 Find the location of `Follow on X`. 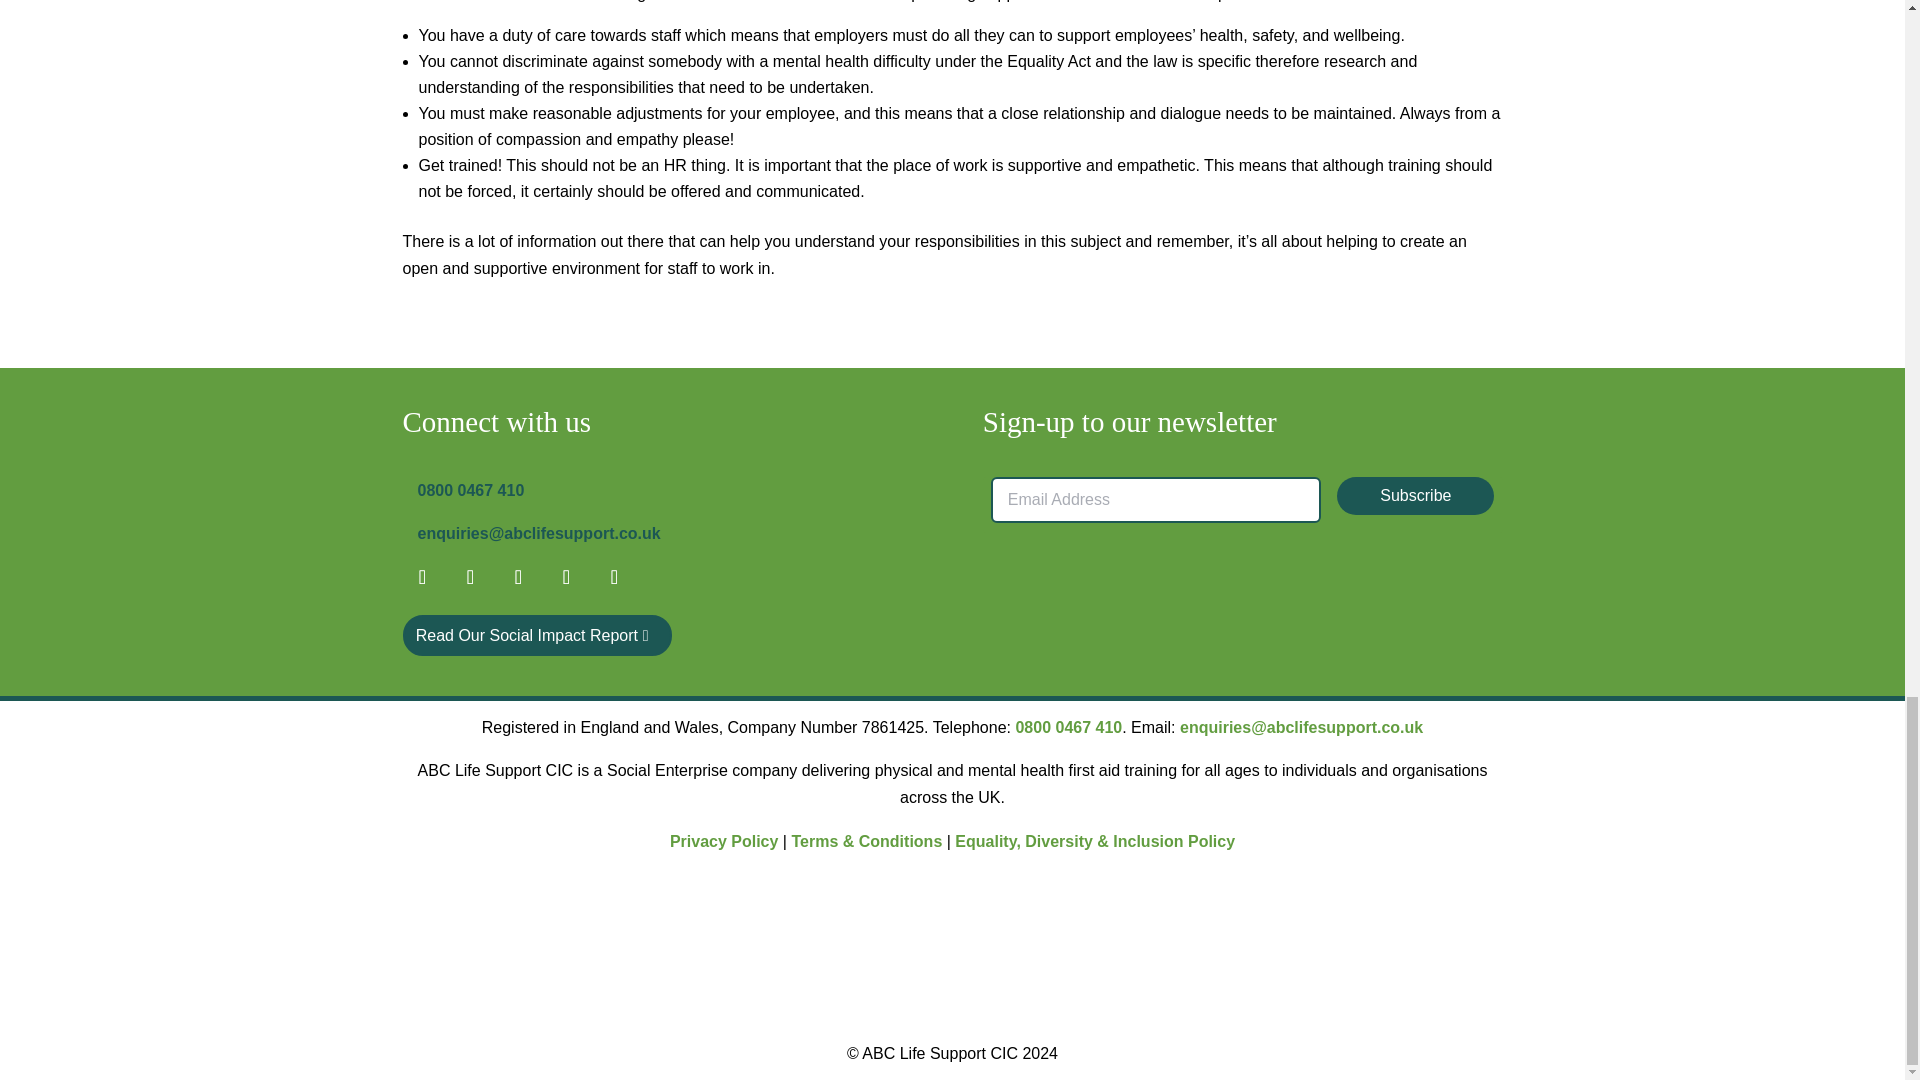

Follow on X is located at coordinates (469, 577).